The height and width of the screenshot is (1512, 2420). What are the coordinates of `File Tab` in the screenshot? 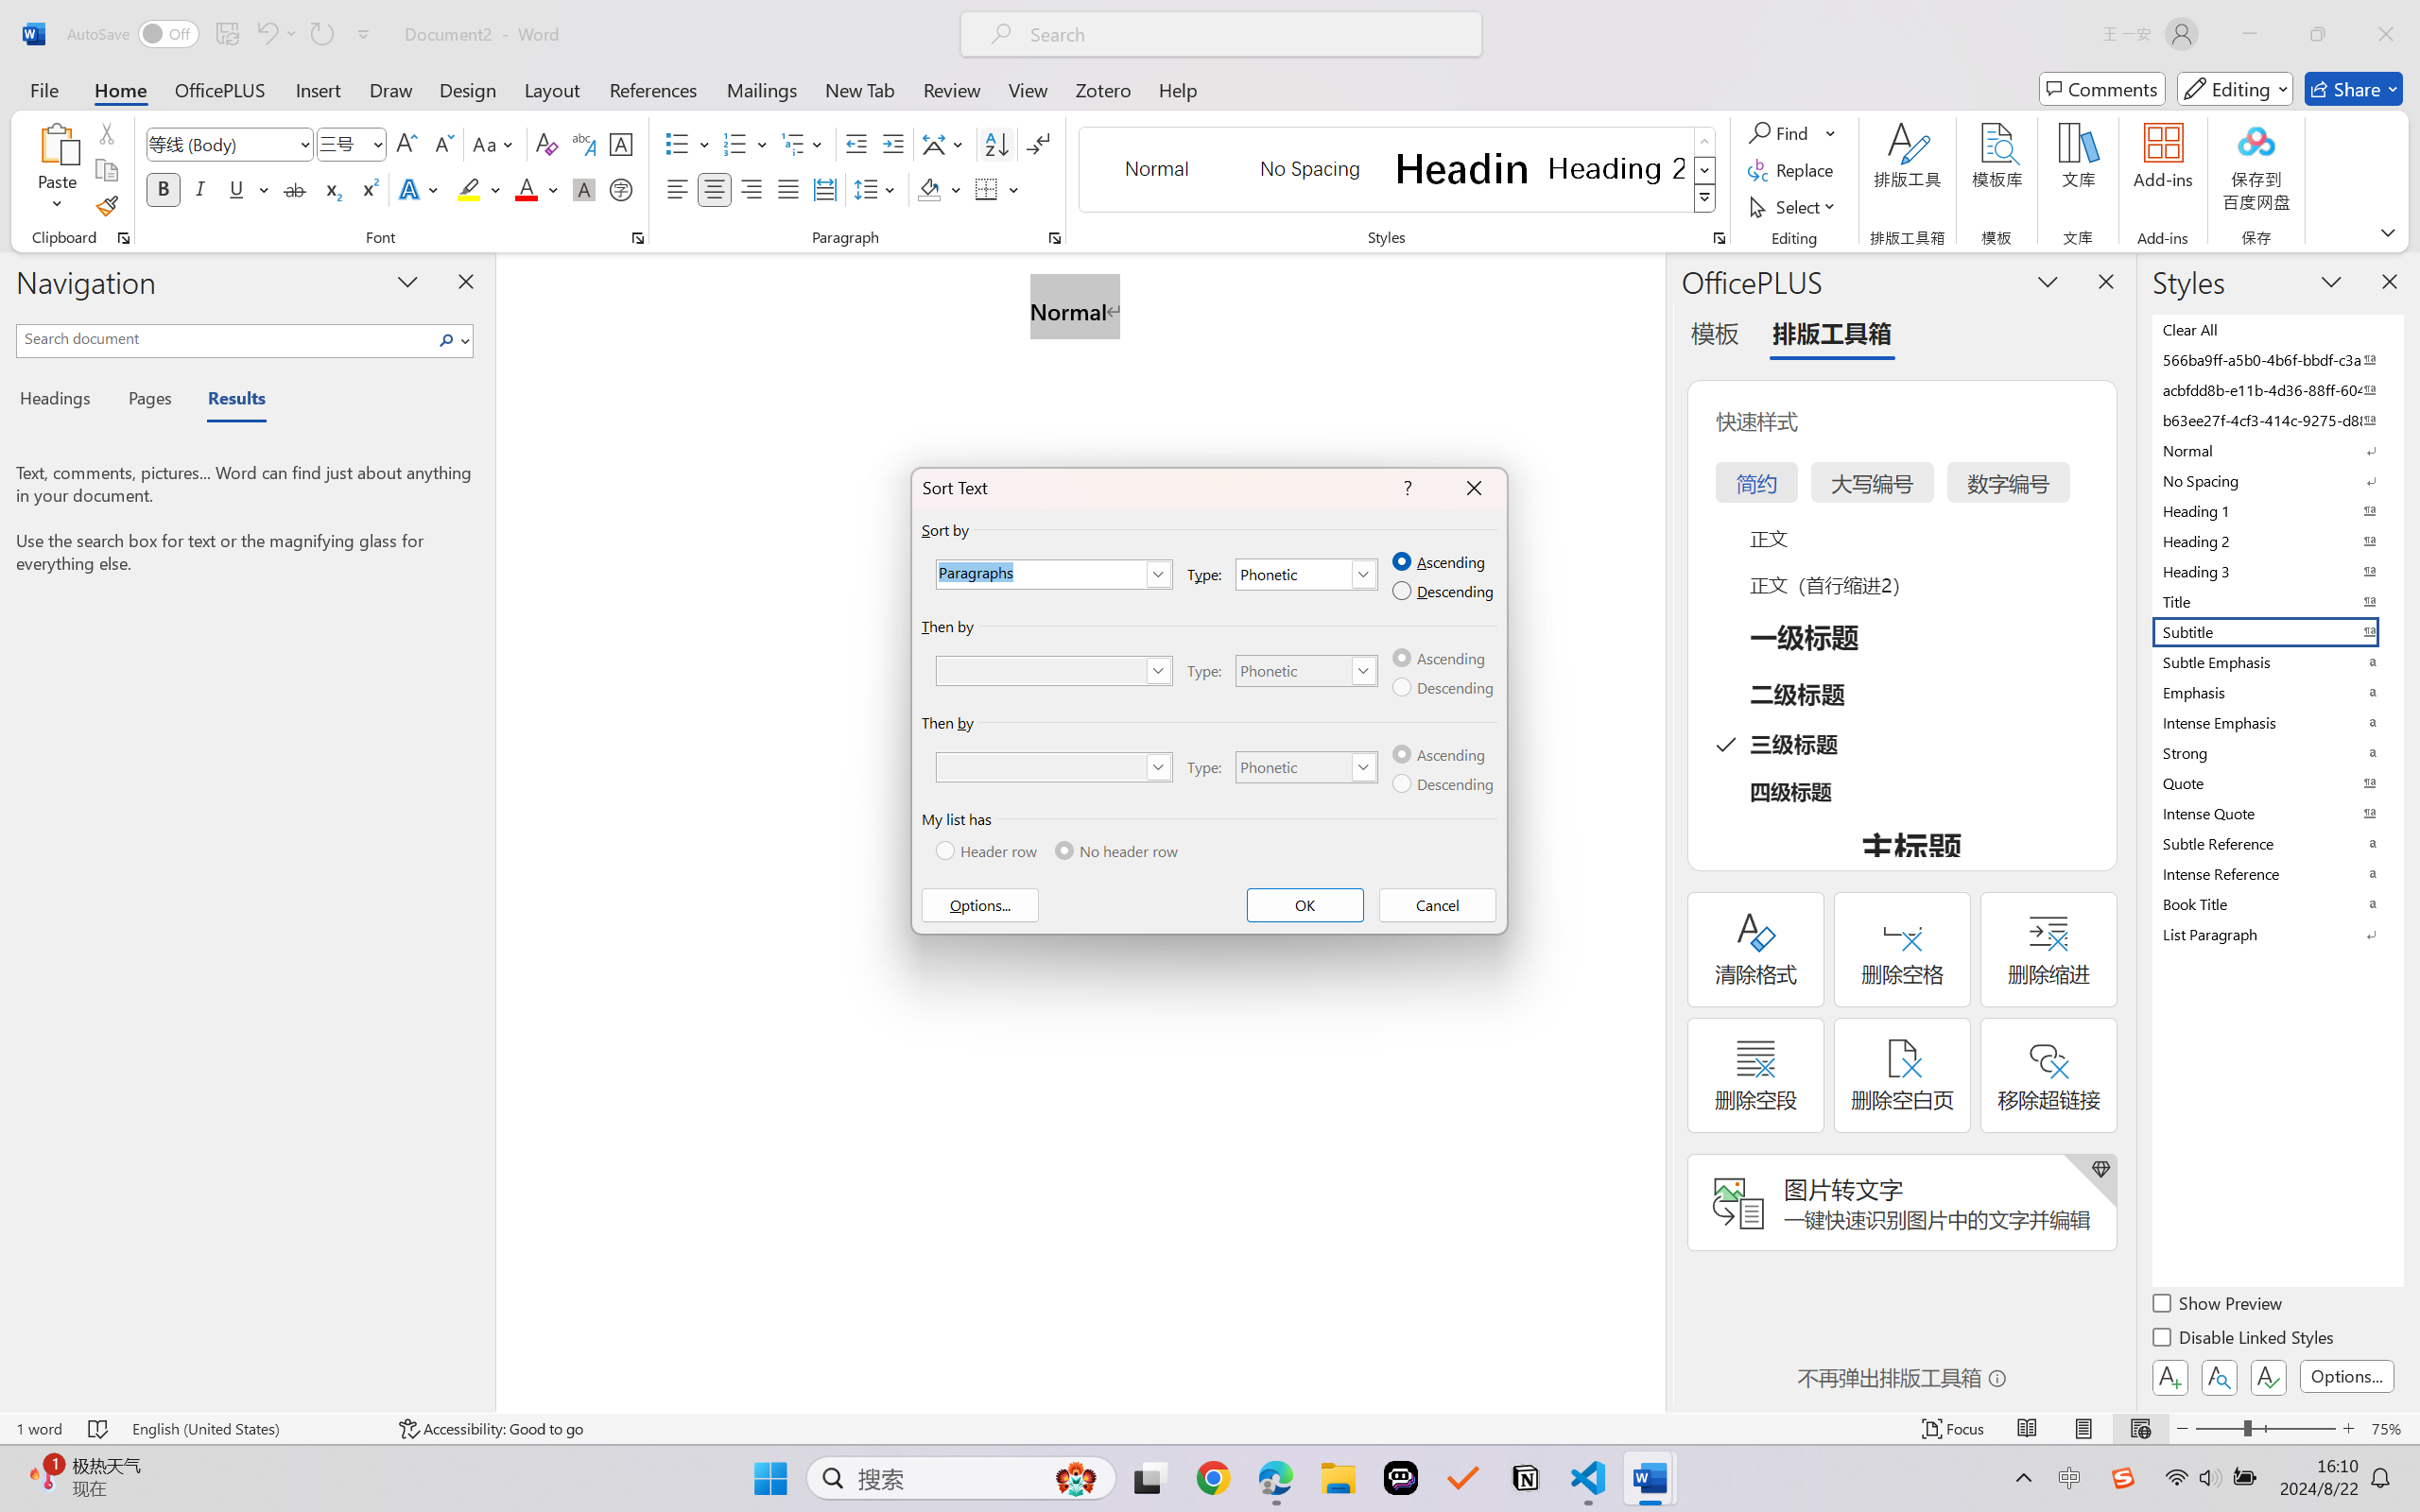 It's located at (43, 89).